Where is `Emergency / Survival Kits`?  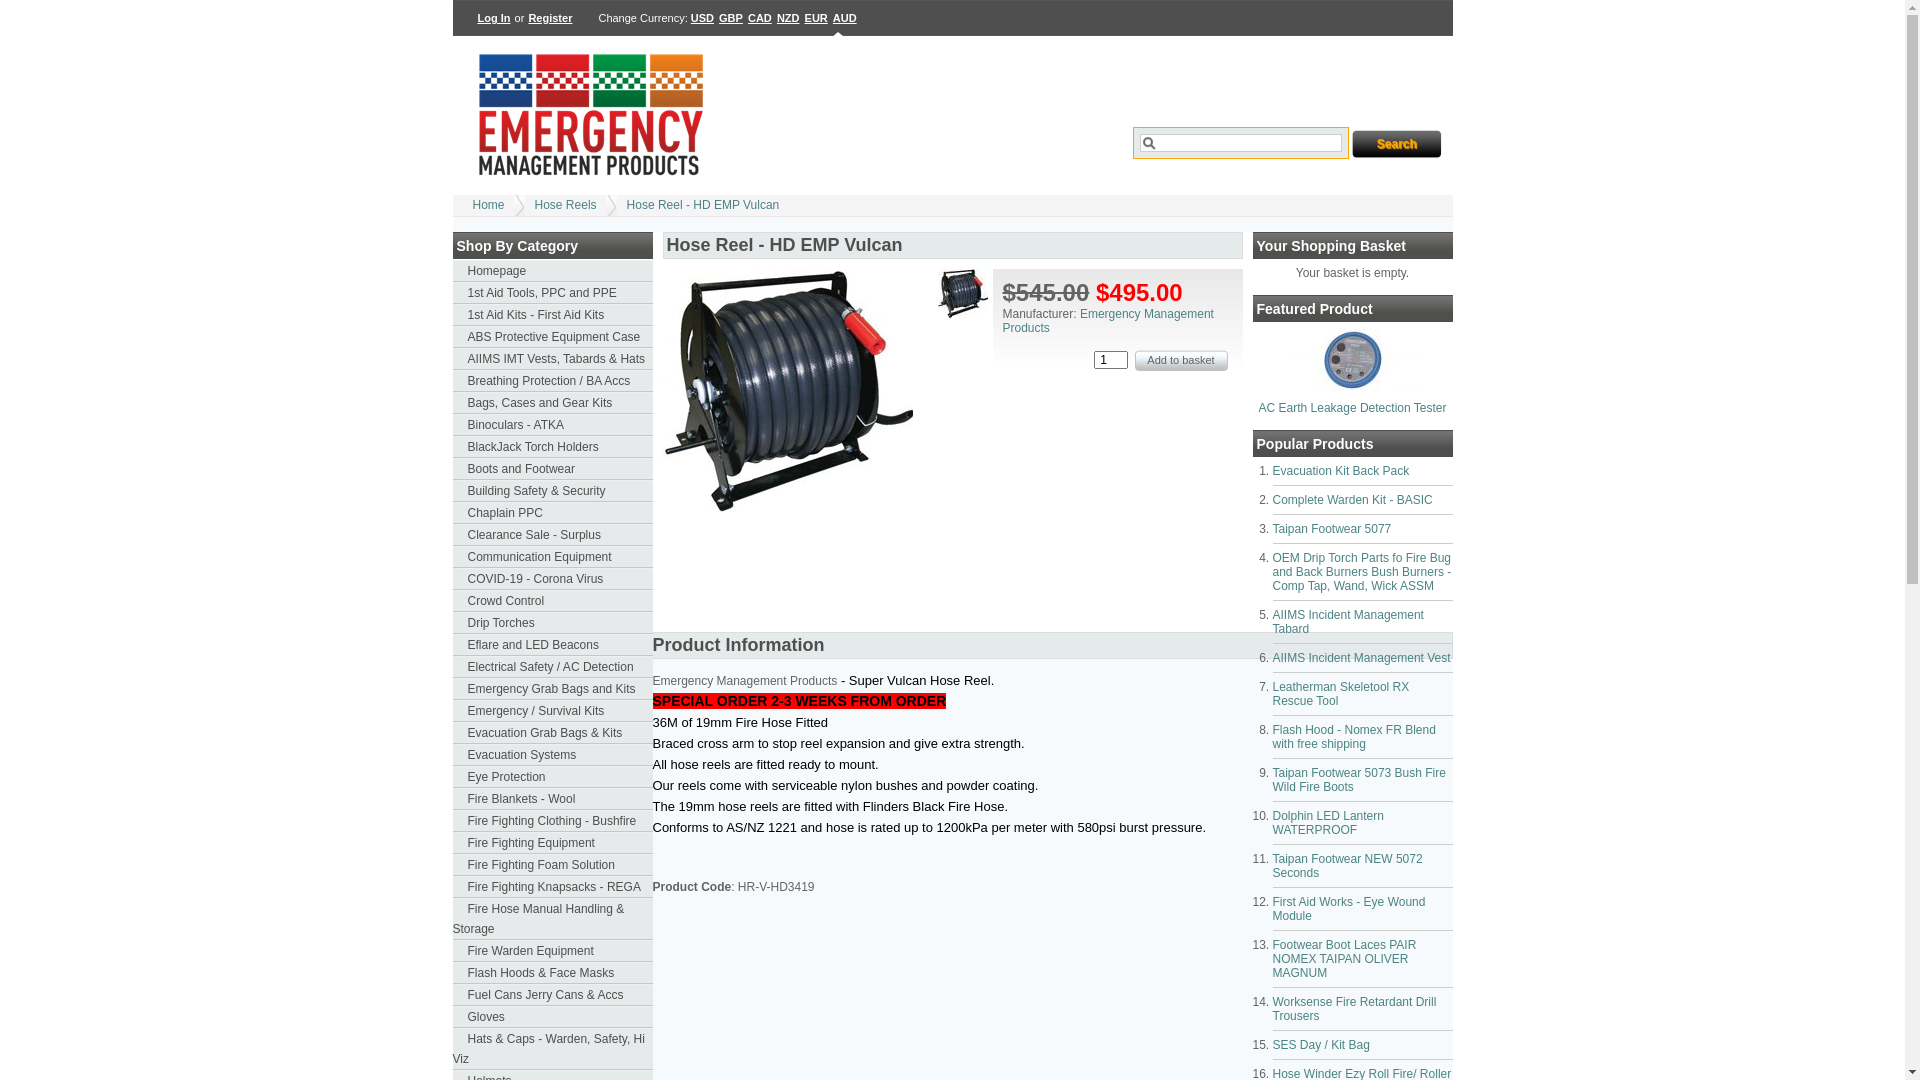
Emergency / Survival Kits is located at coordinates (552, 711).